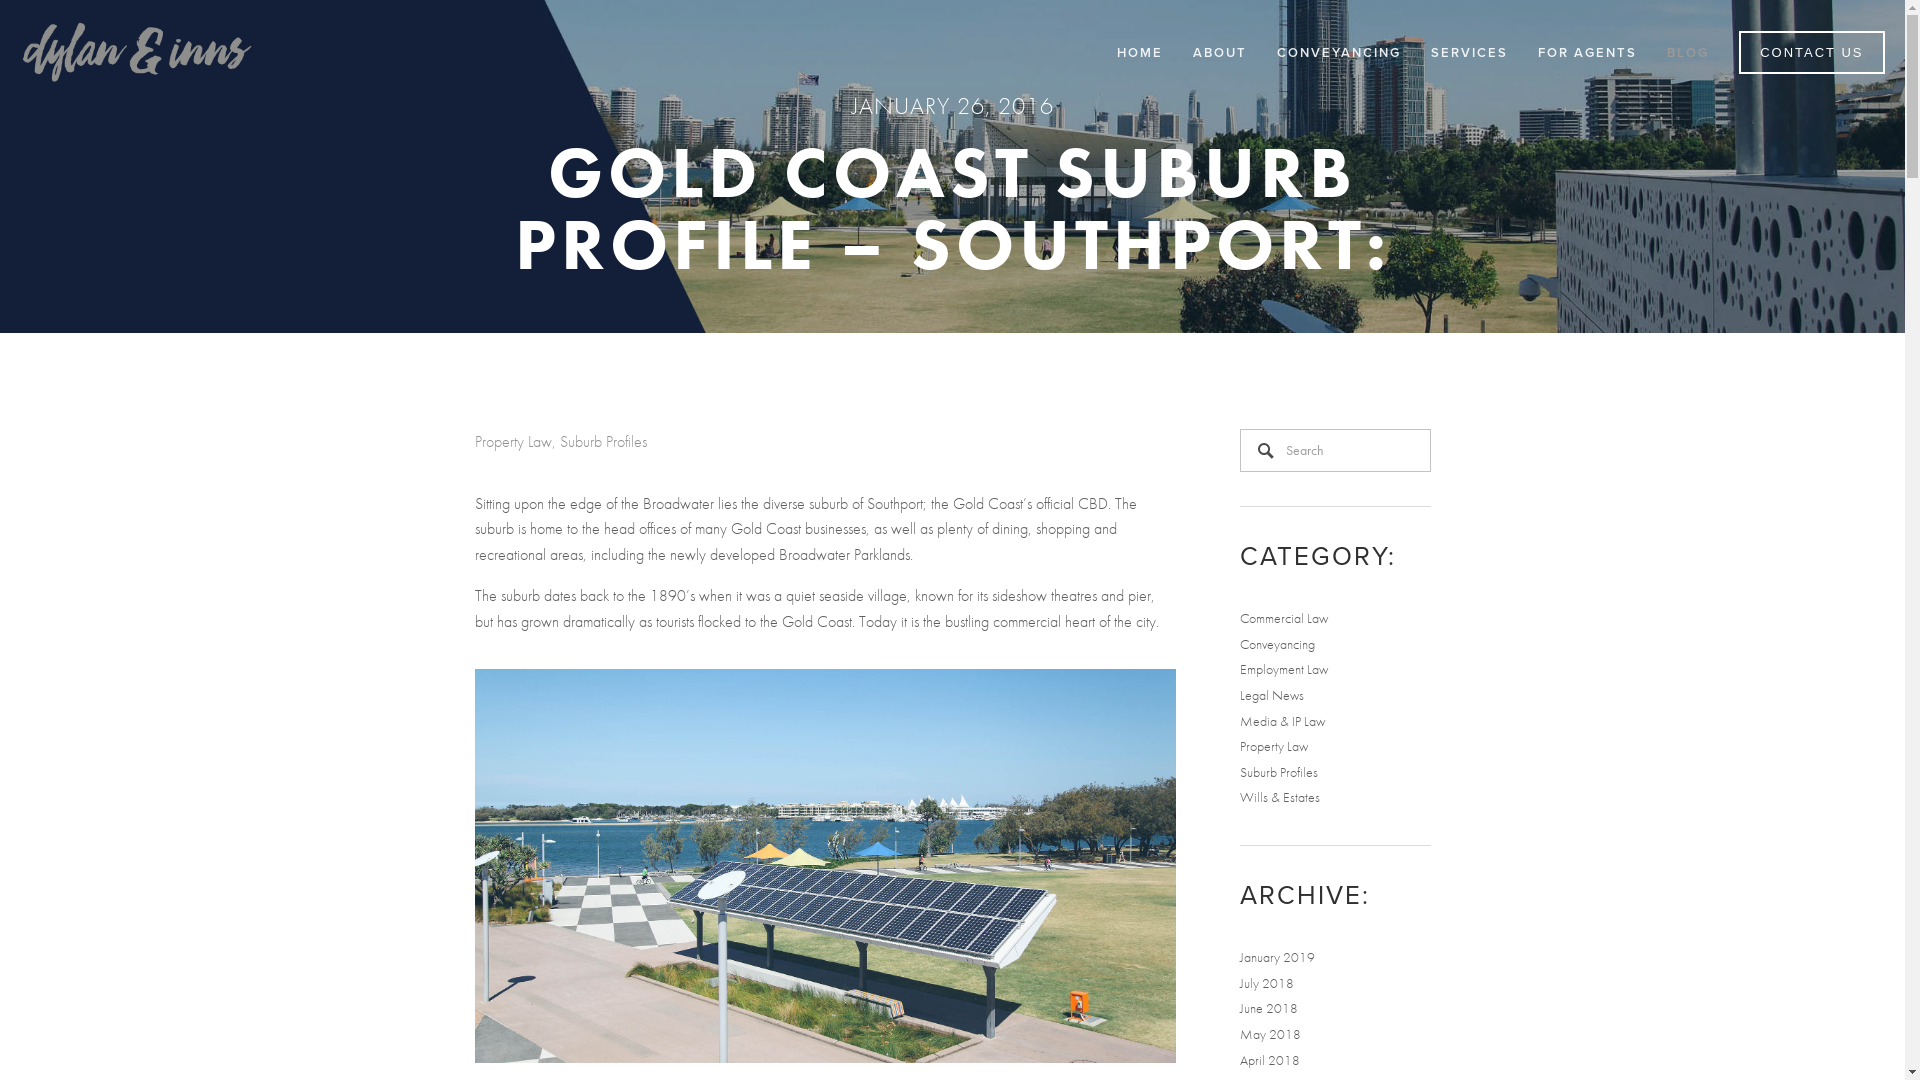 The width and height of the screenshot is (1920, 1080). I want to click on CONTACT US, so click(1812, 52).